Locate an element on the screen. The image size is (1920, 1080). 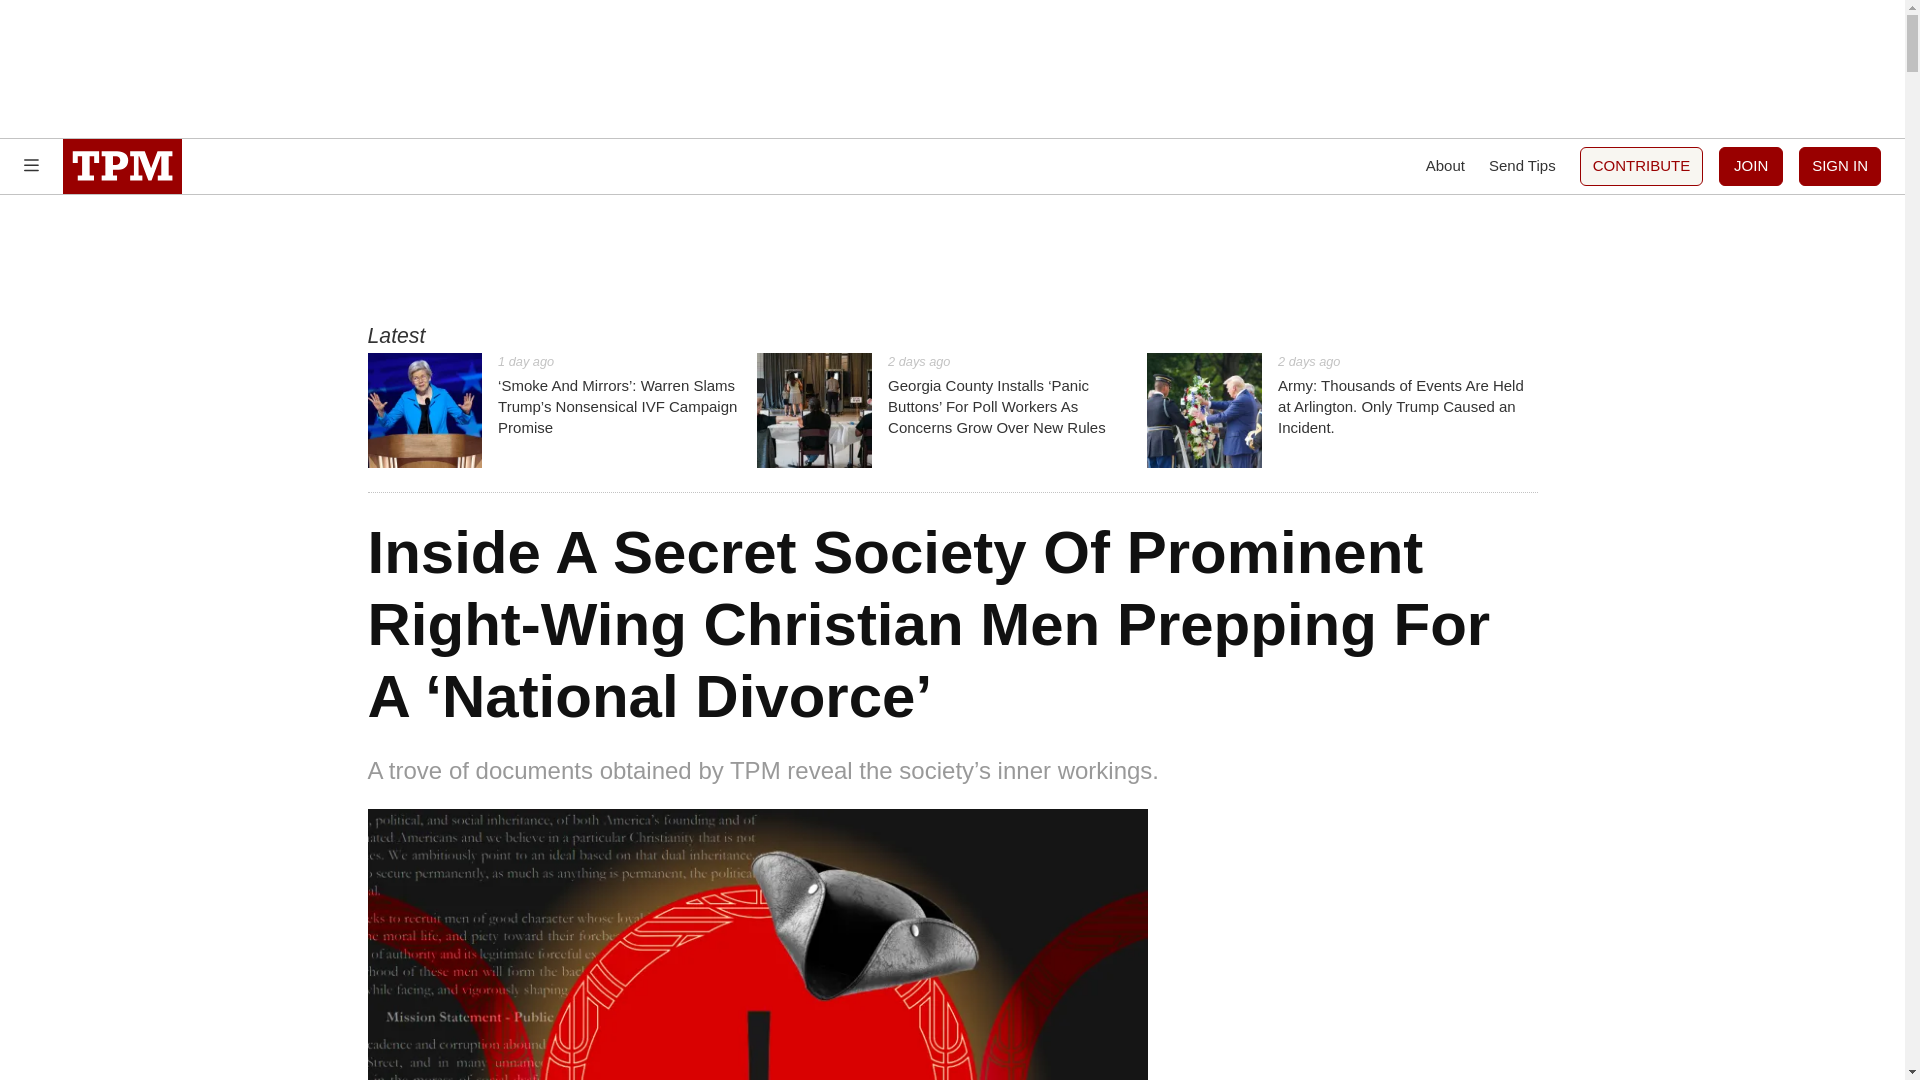
JOIN is located at coordinates (1750, 166).